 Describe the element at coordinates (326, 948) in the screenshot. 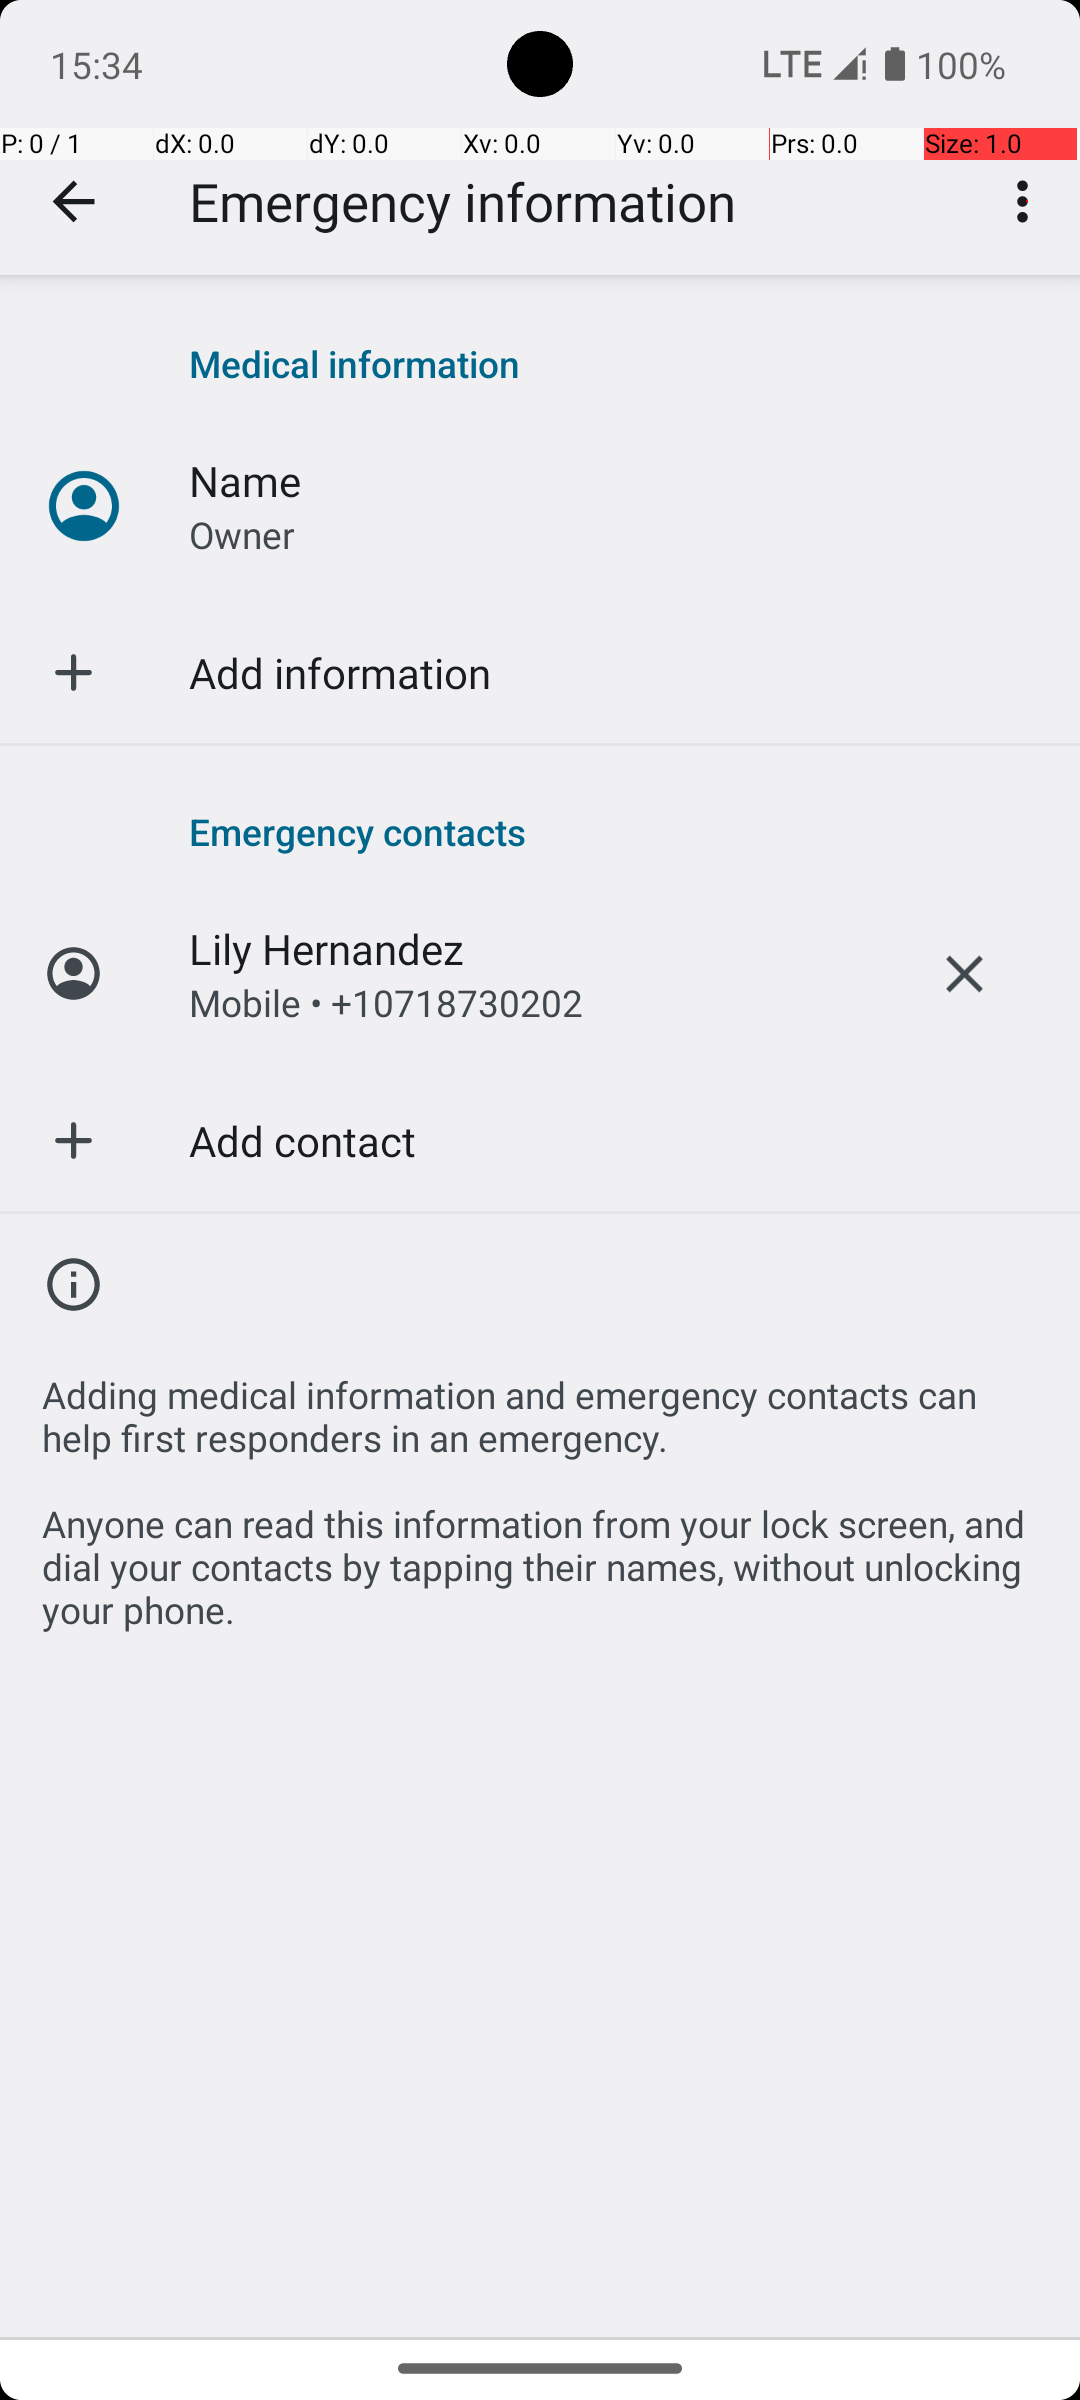

I see `Lily Hernandez` at that location.